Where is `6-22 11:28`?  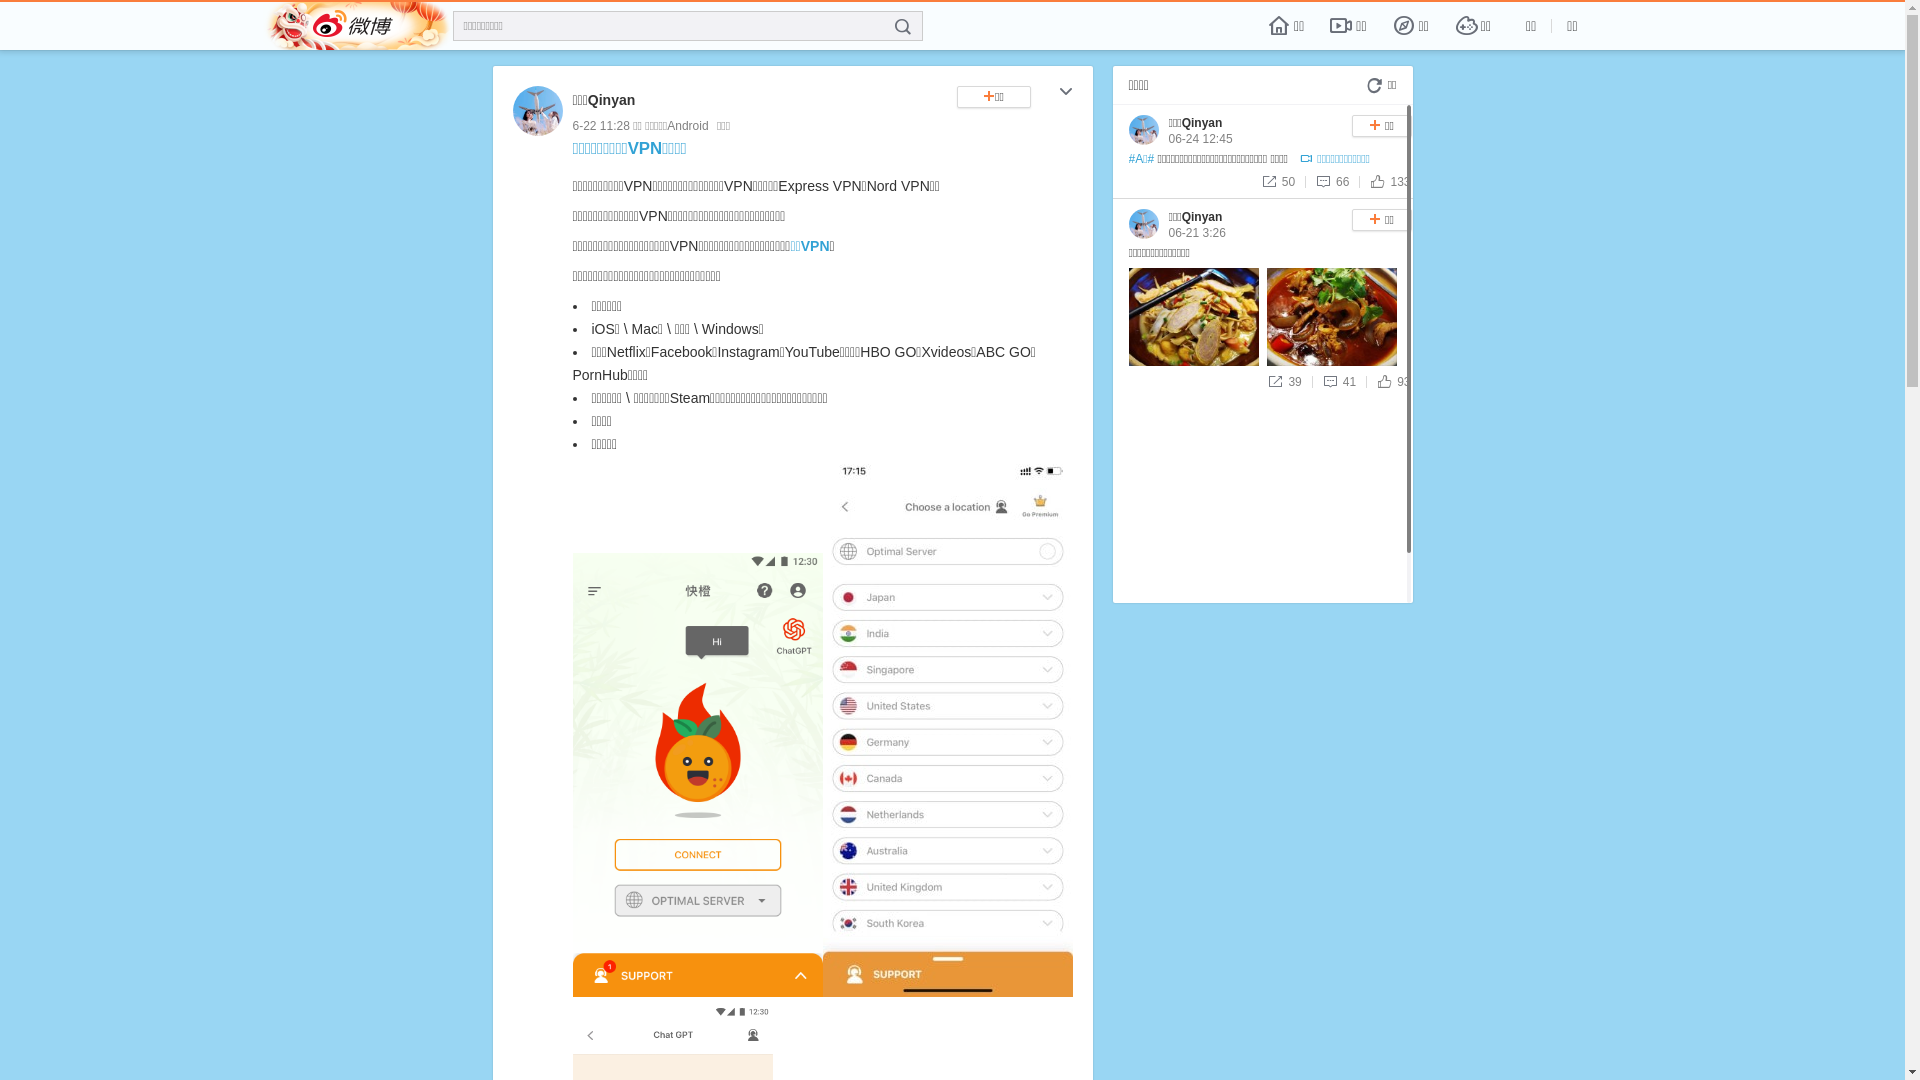
6-22 11:28 is located at coordinates (600, 126).